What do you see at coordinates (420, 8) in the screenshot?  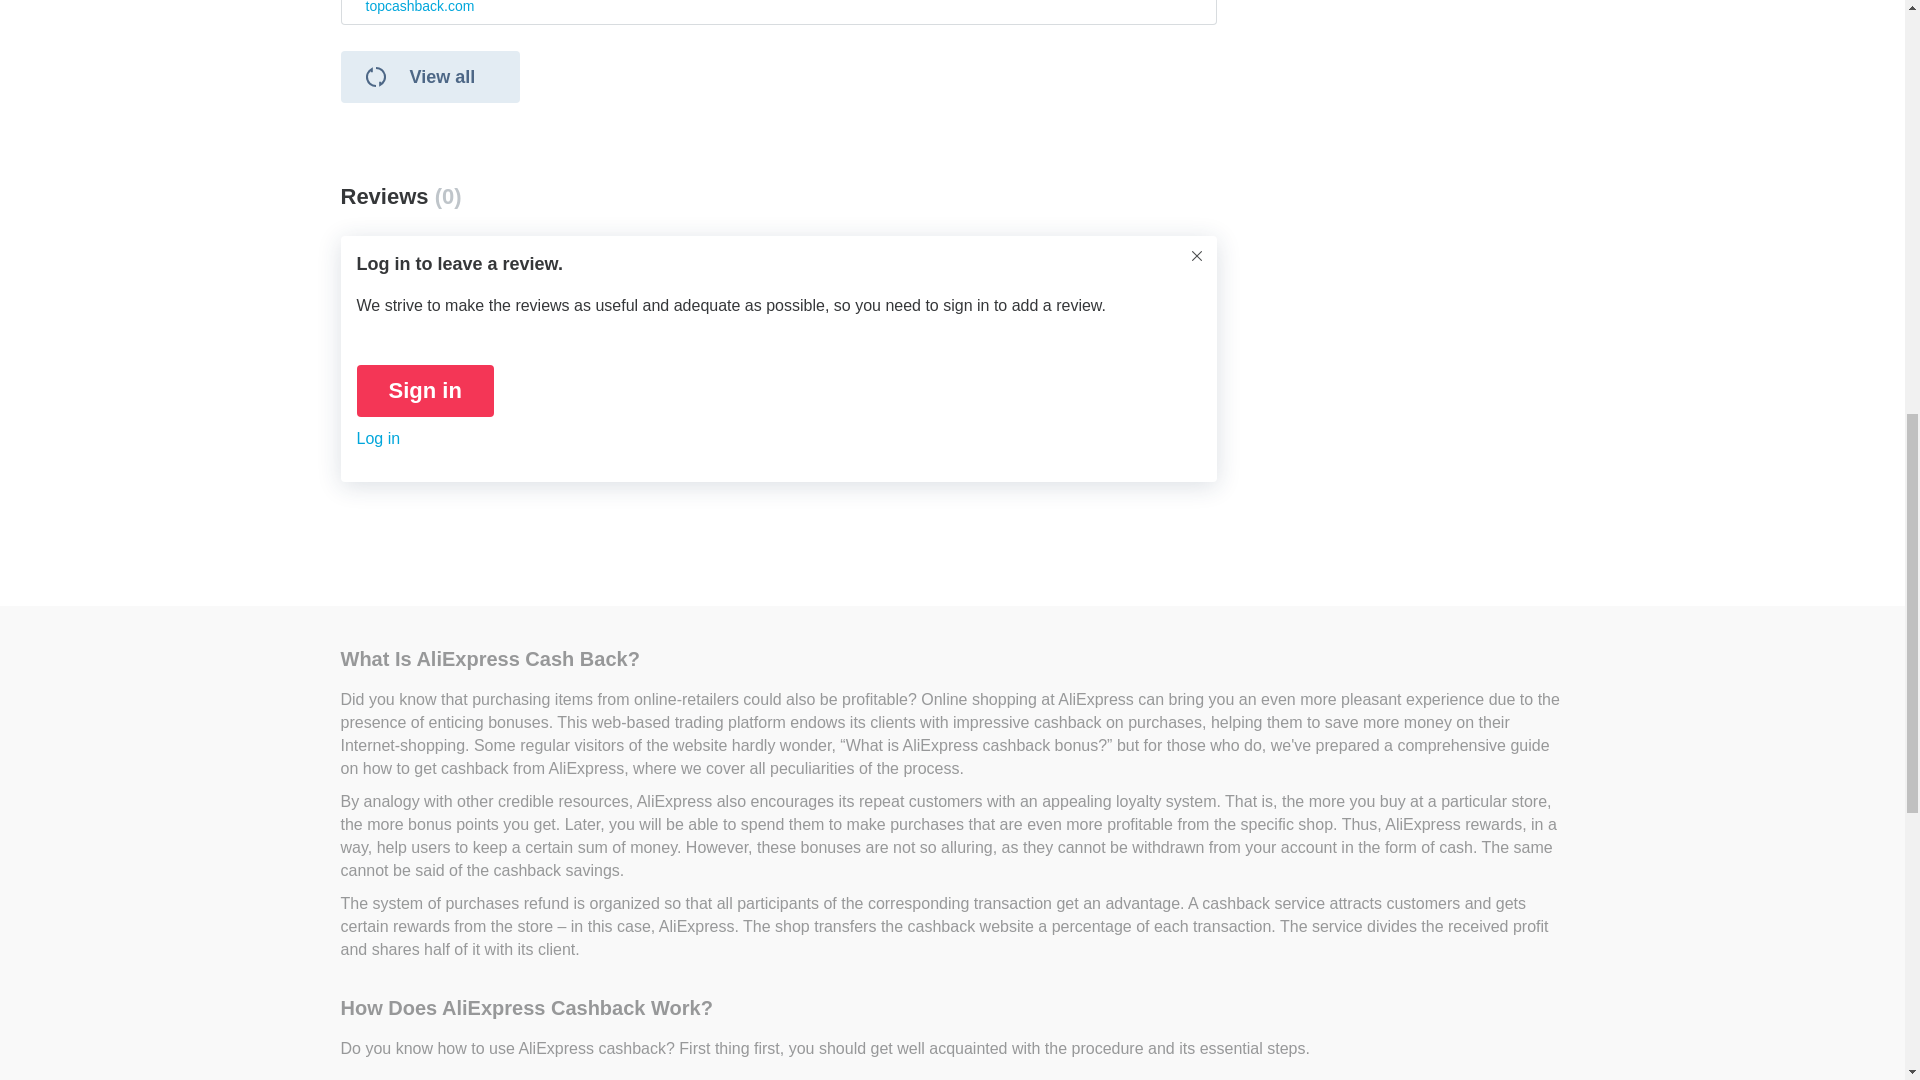 I see `topcashback.com` at bounding box center [420, 8].